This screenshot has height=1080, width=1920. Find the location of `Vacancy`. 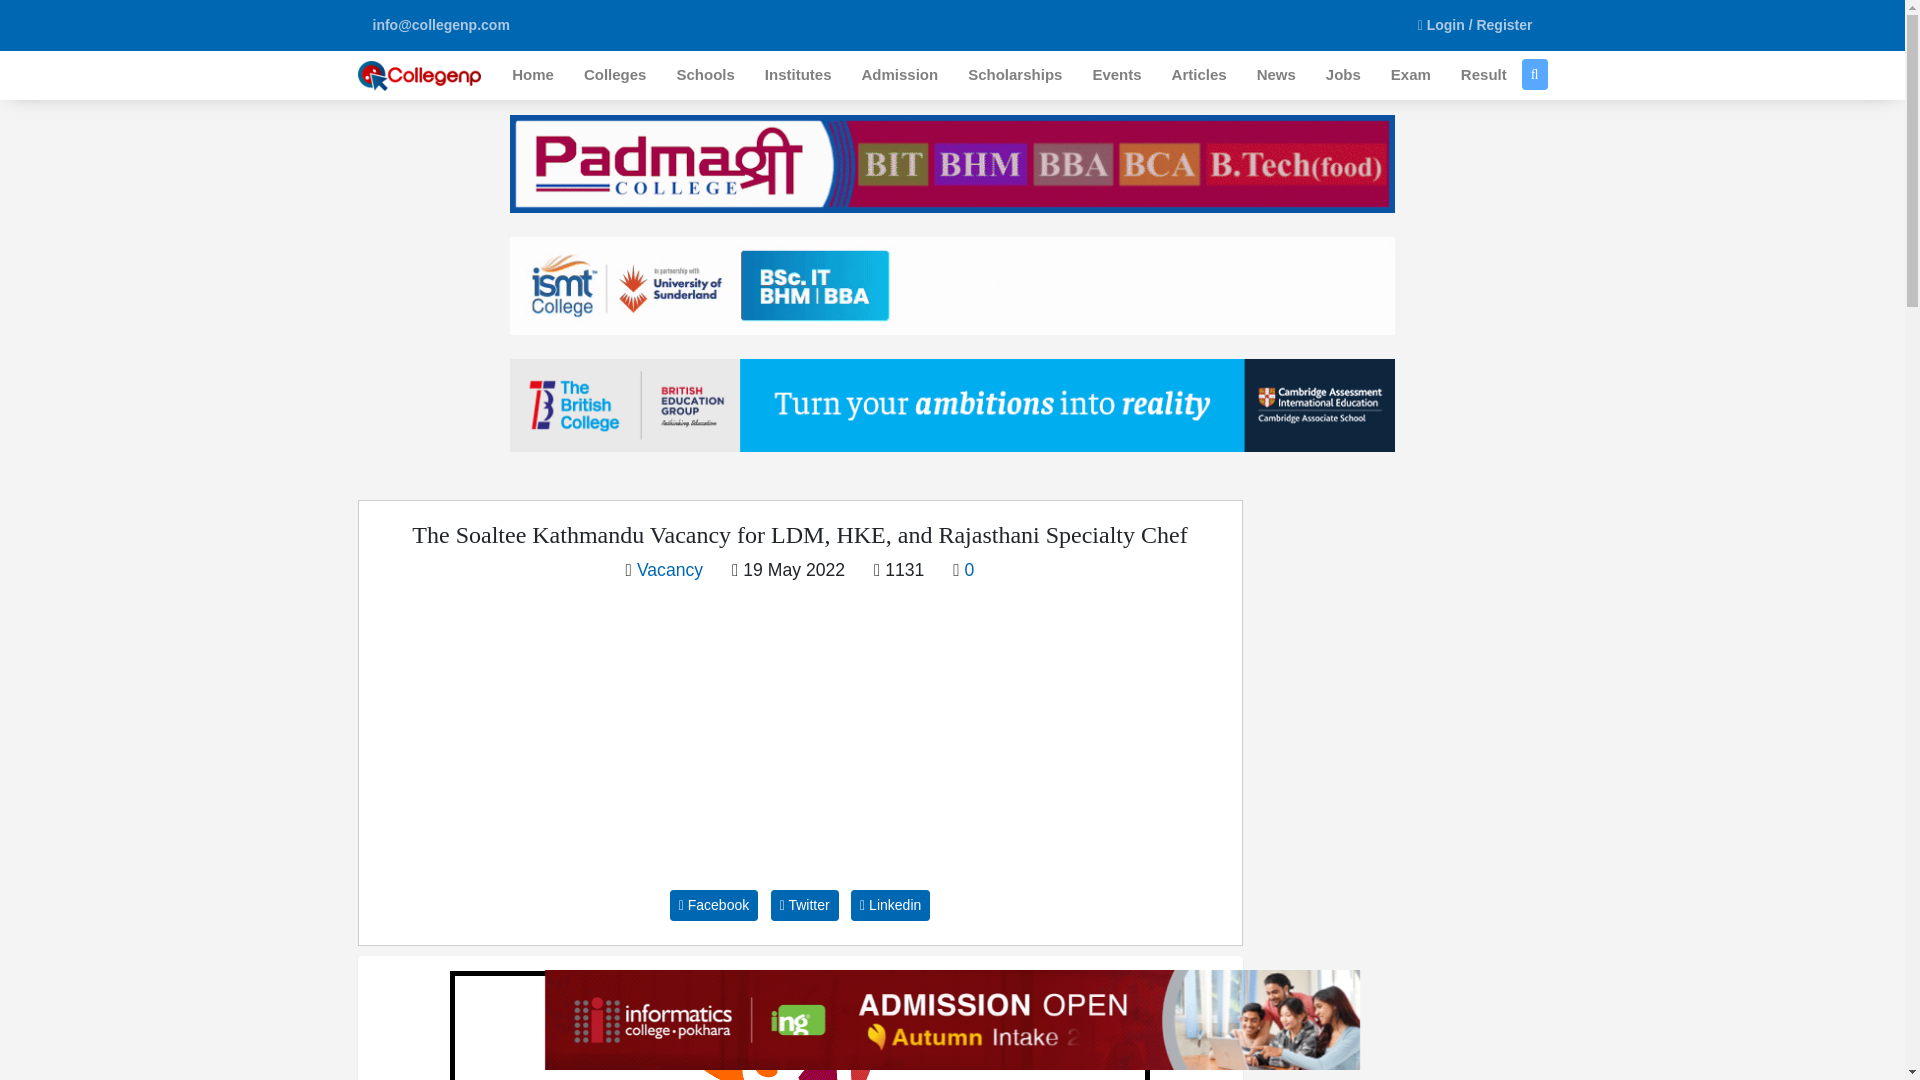

Vacancy is located at coordinates (670, 570).